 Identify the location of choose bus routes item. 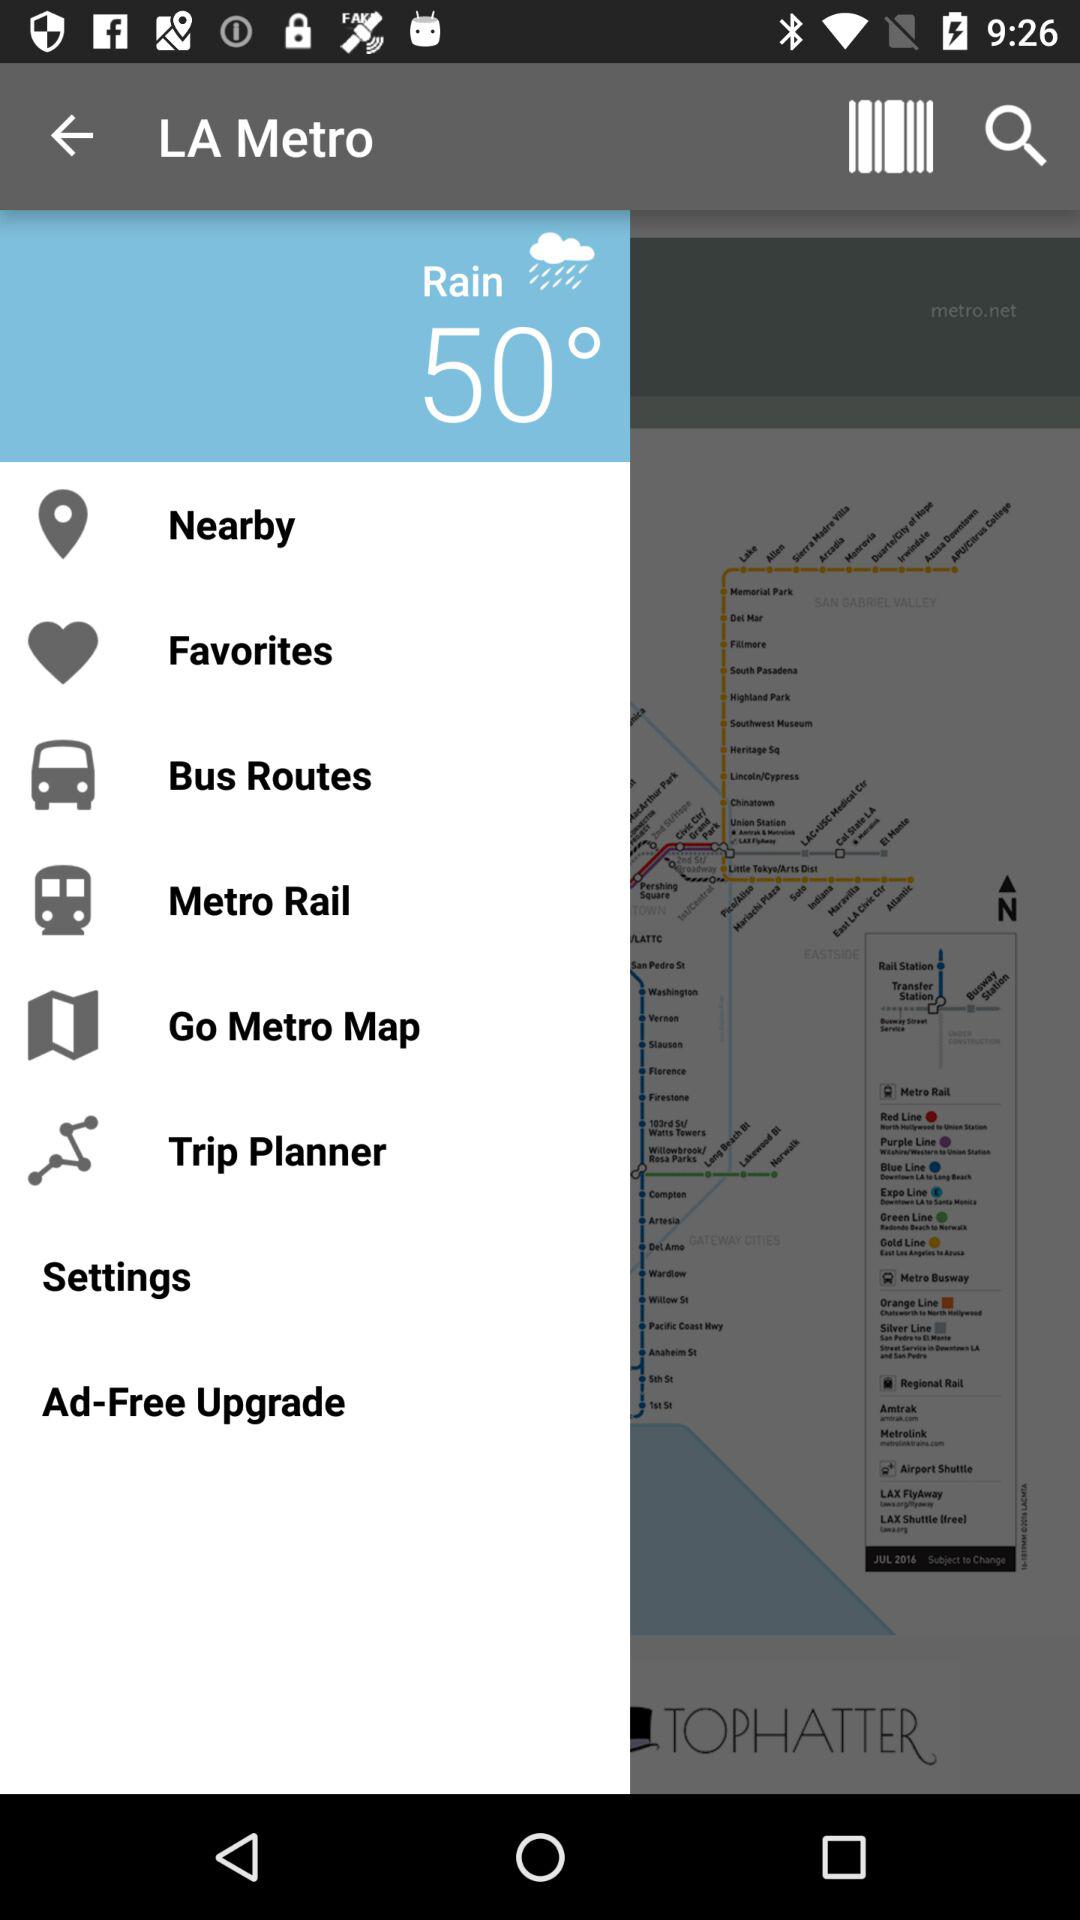
(378, 774).